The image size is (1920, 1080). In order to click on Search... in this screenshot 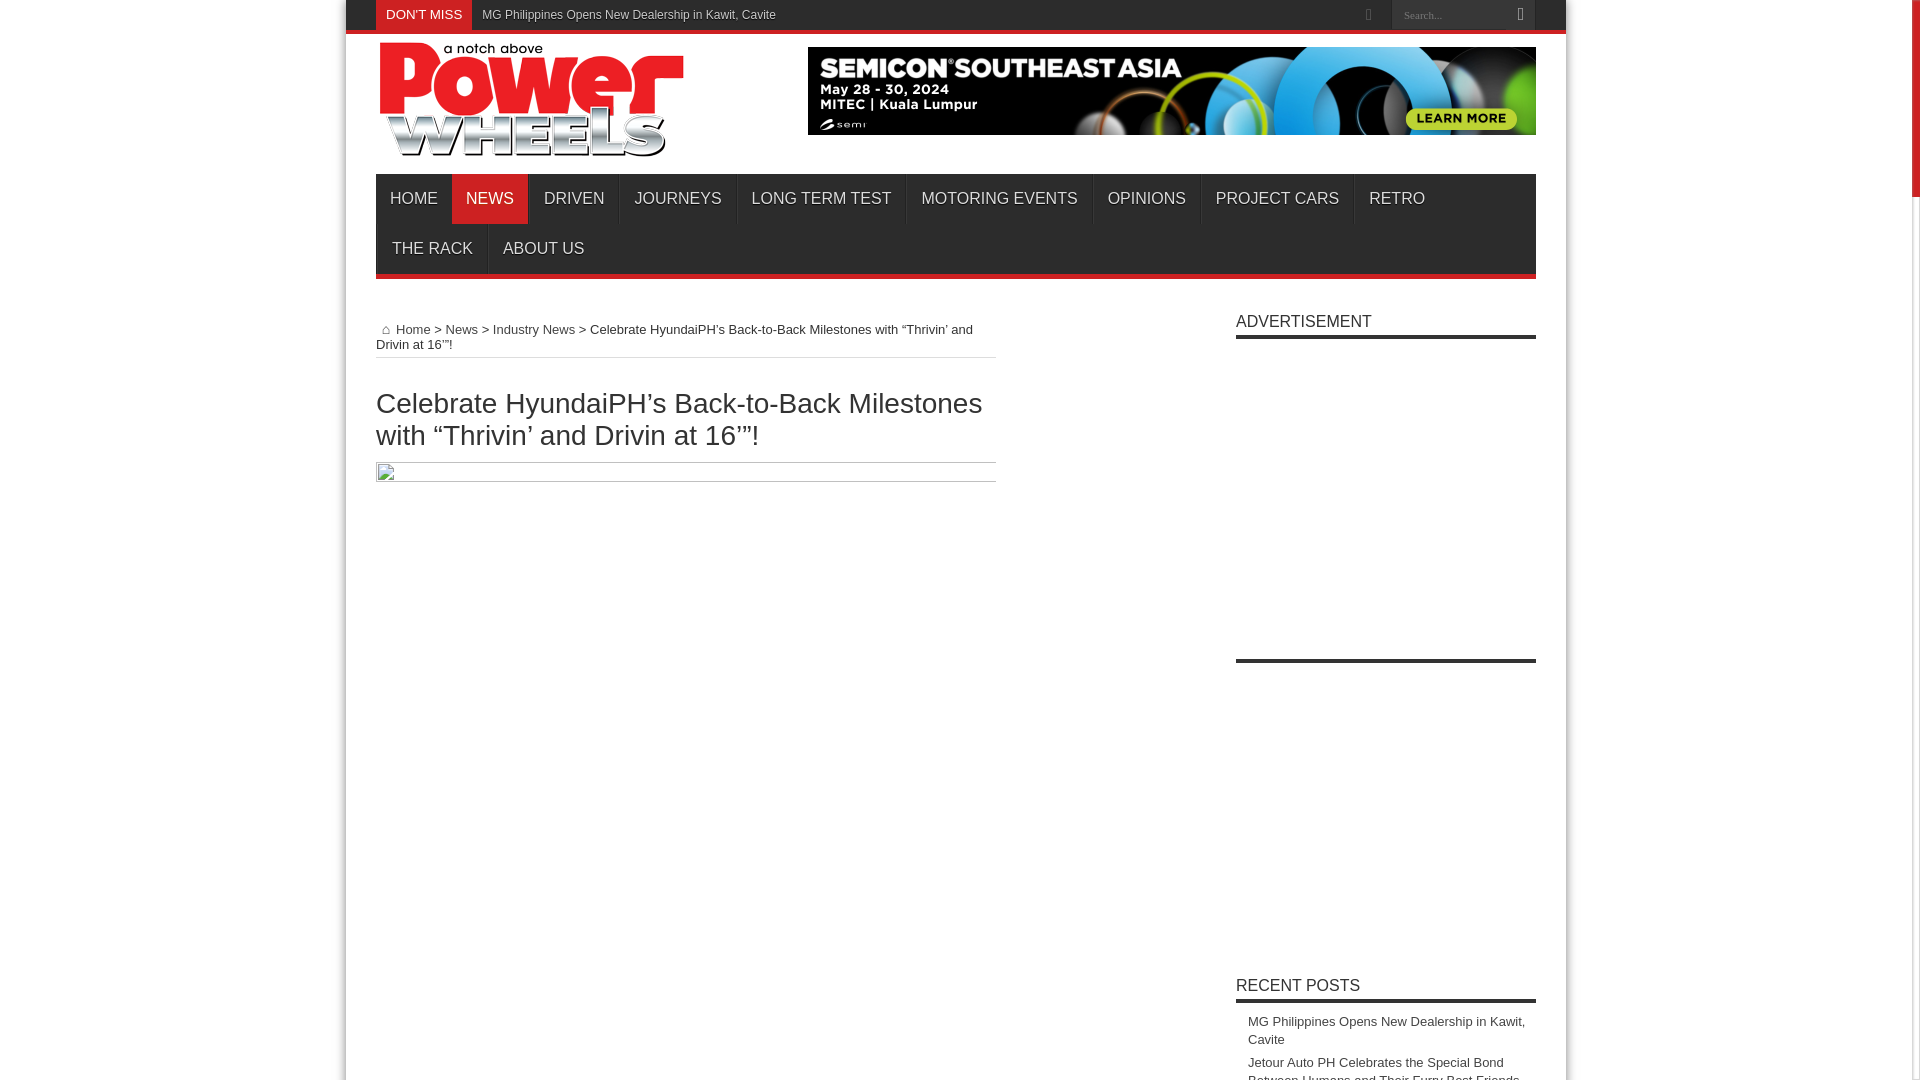, I will do `click(1448, 14)`.